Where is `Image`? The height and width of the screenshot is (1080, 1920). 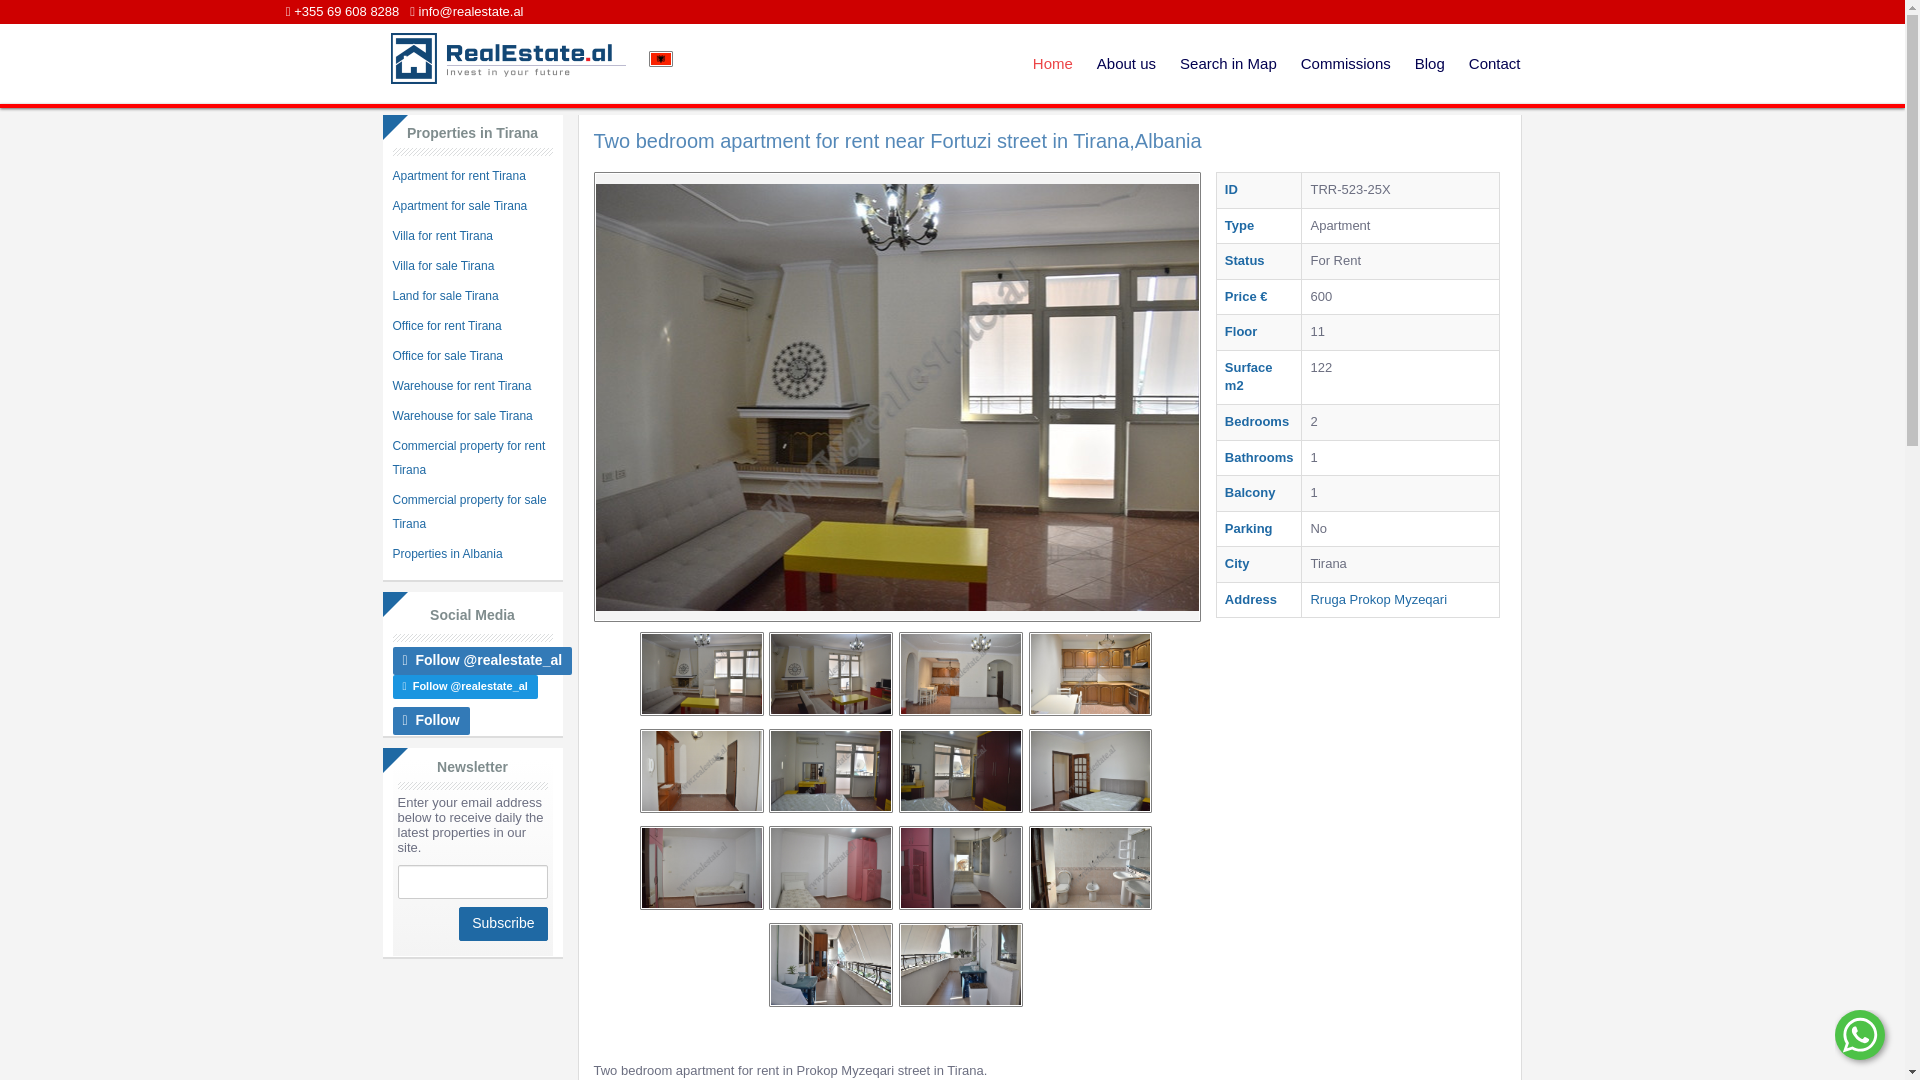
Image is located at coordinates (830, 771).